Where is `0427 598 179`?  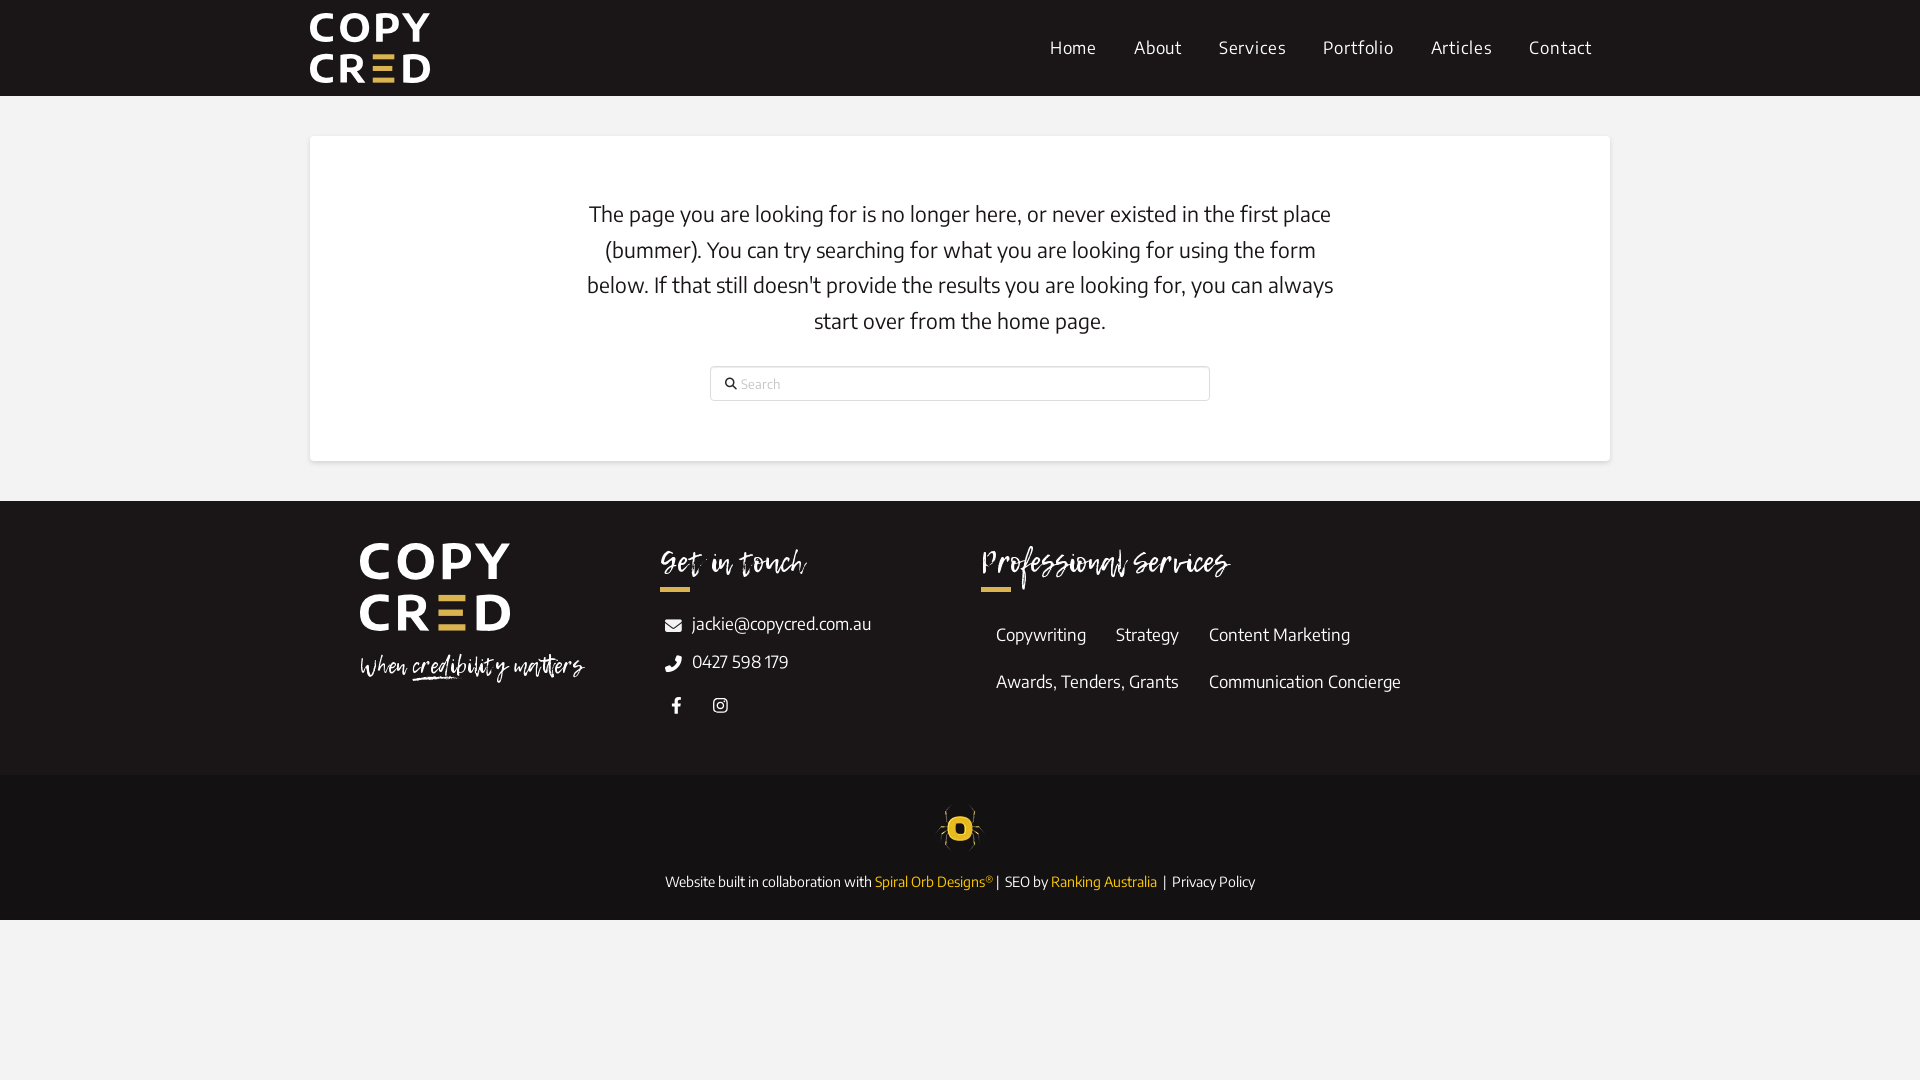 0427 598 179 is located at coordinates (800, 664).